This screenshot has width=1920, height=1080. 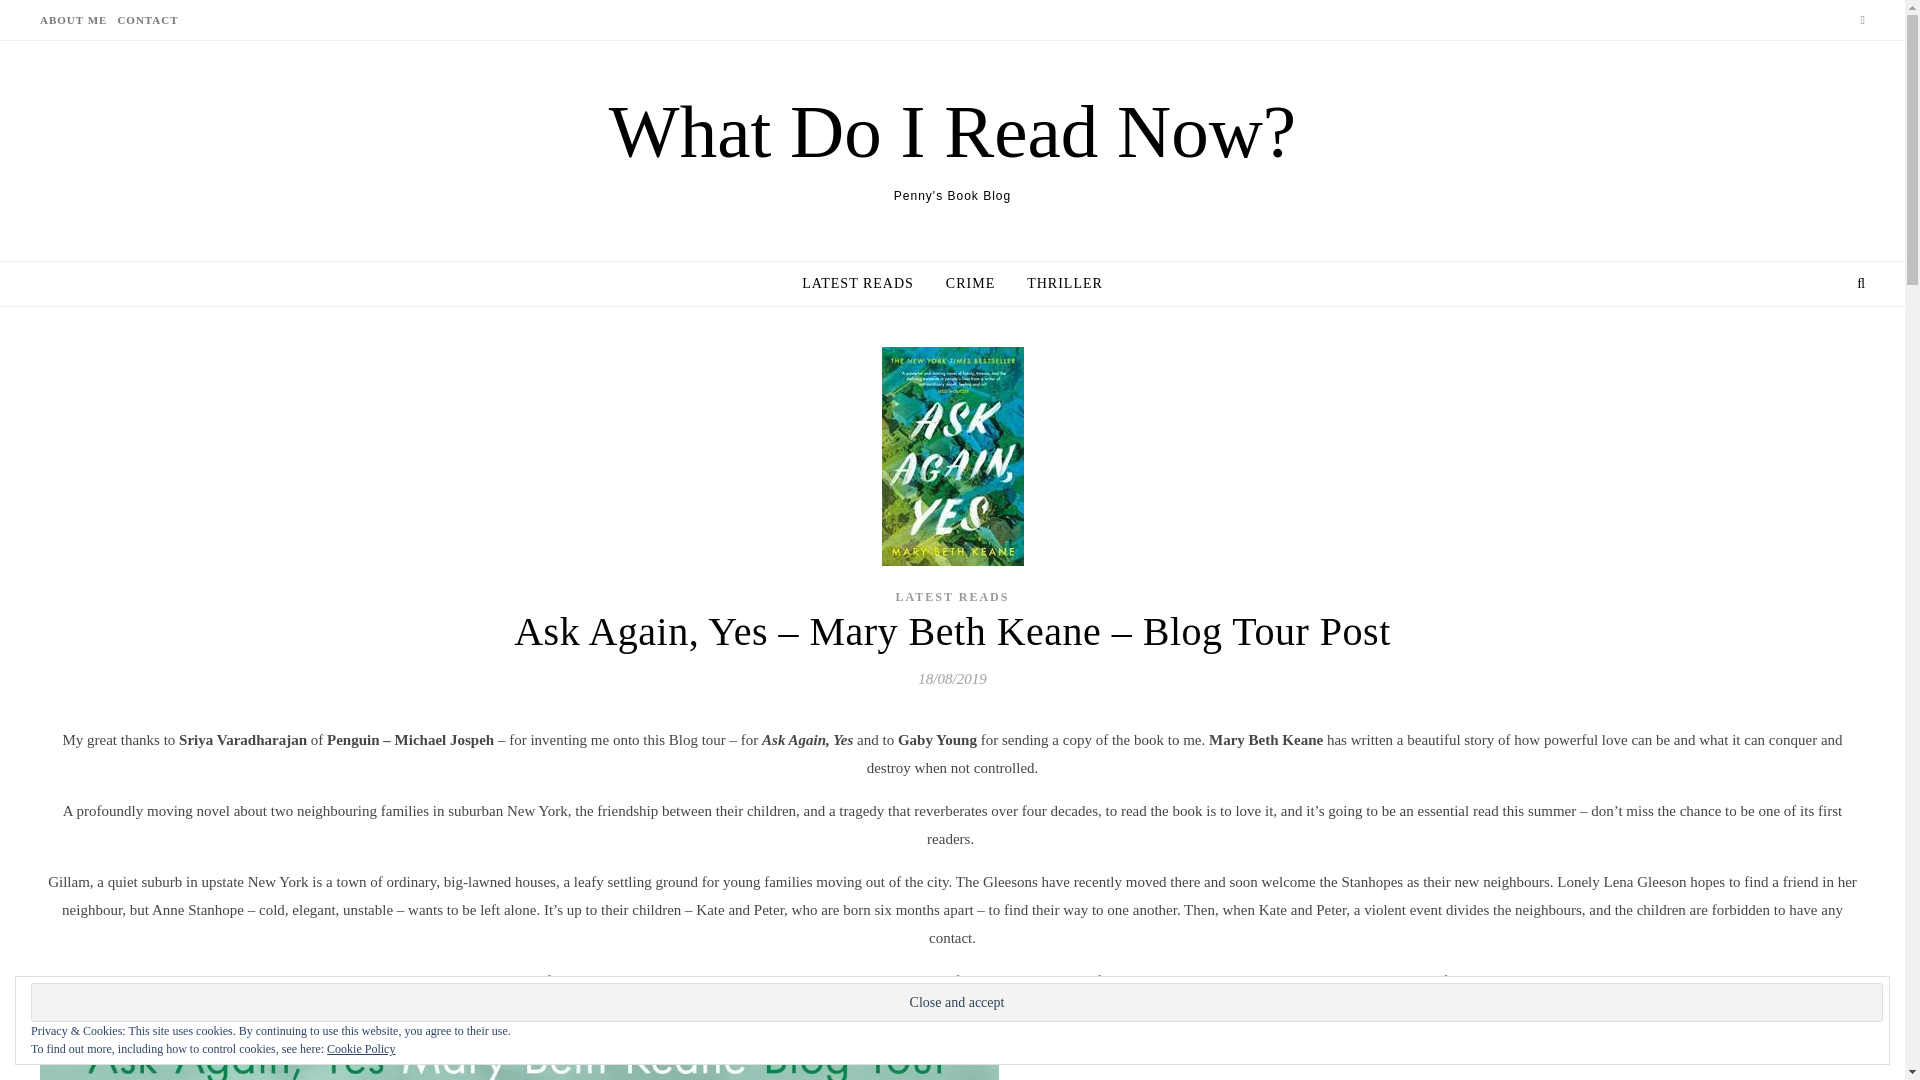 I want to click on CONTACT, so click(x=144, y=20).